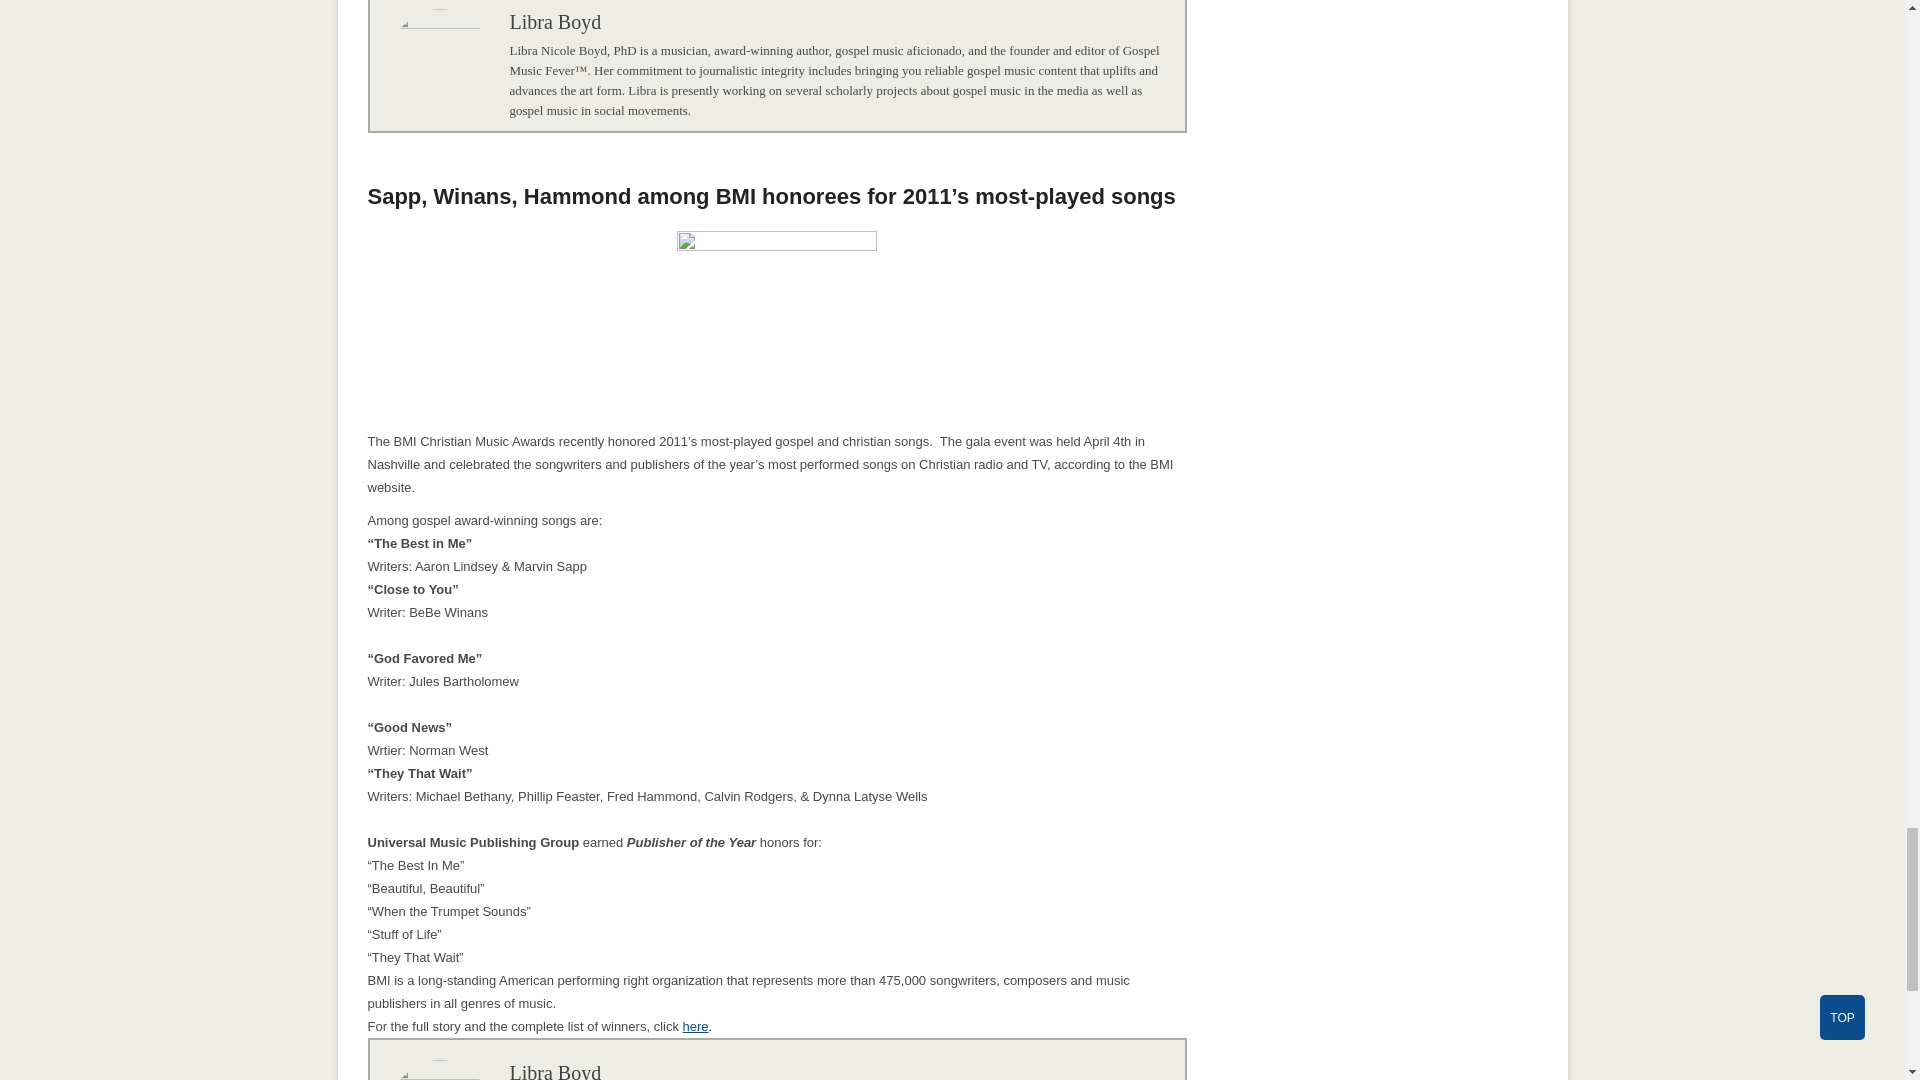 This screenshot has width=1920, height=1080. I want to click on Libra Boyd, so click(556, 22).